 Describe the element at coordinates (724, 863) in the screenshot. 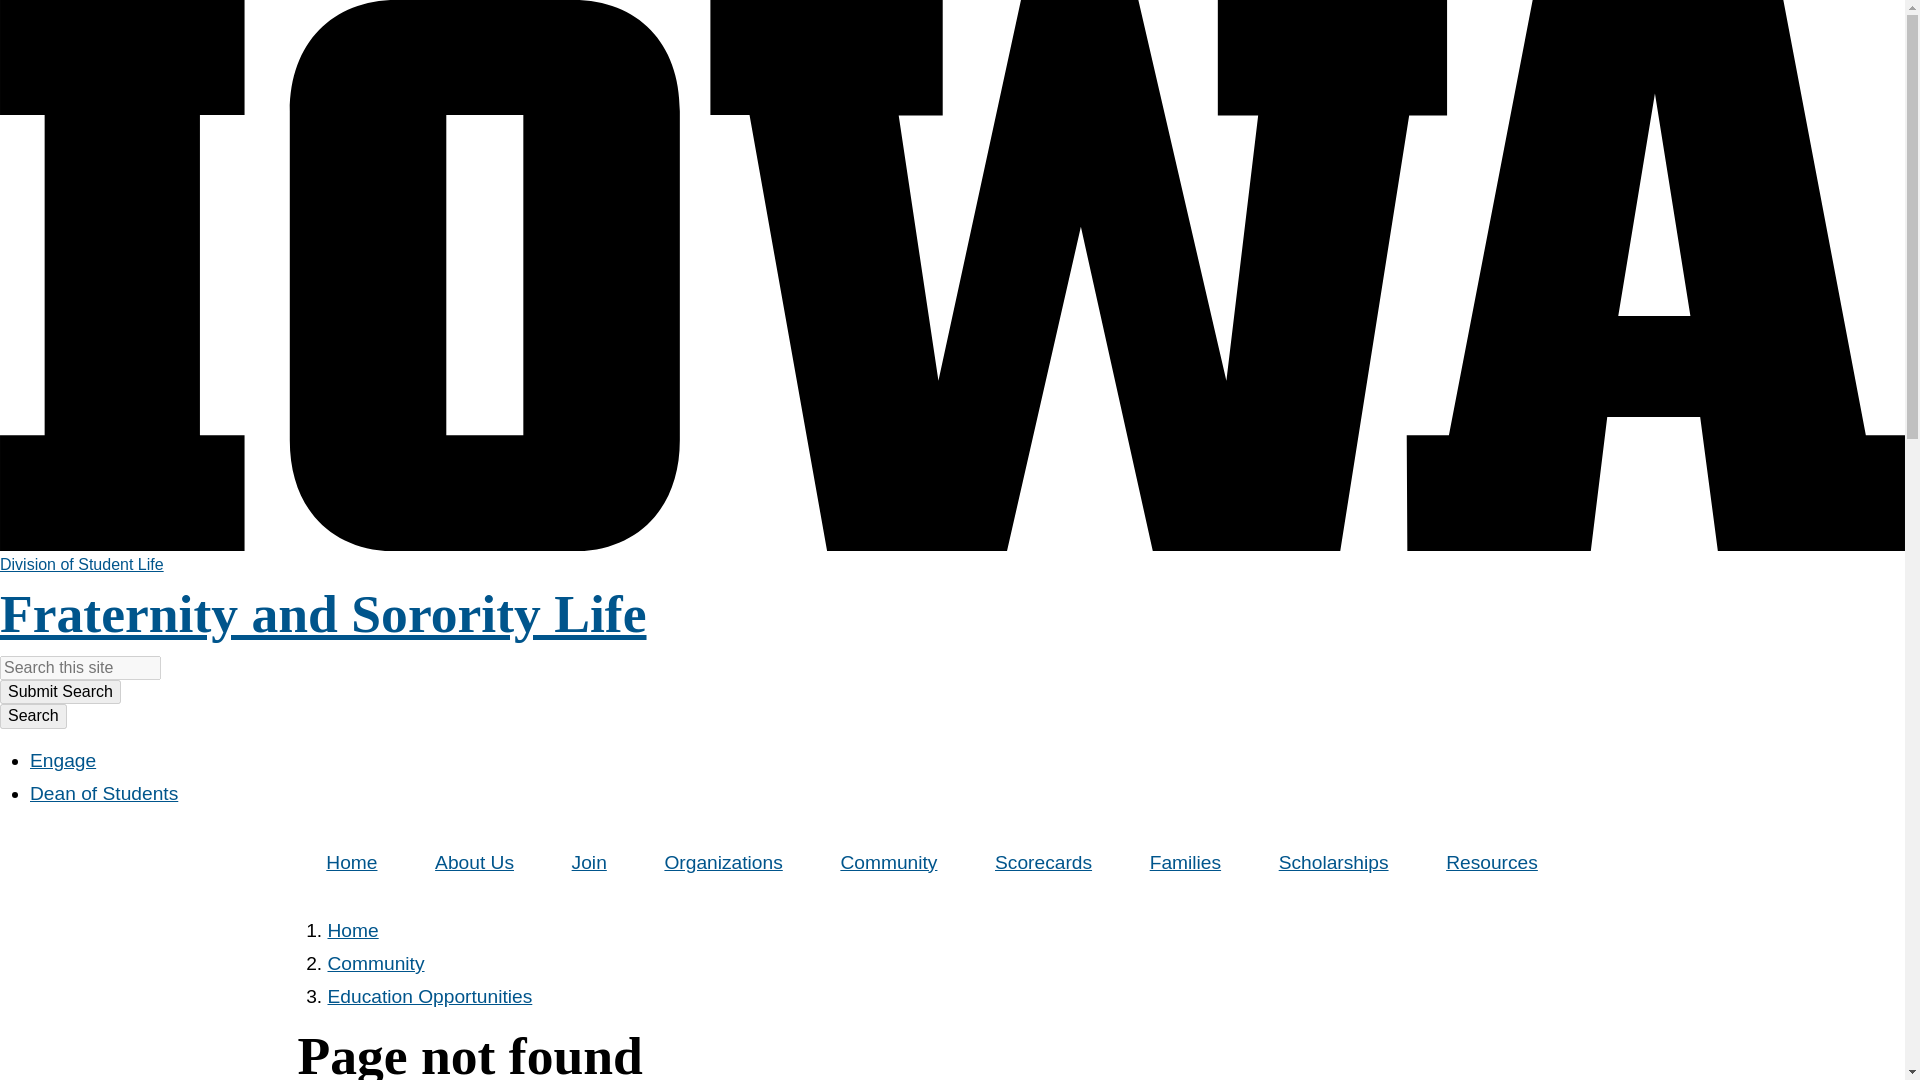

I see `Organizations` at that location.